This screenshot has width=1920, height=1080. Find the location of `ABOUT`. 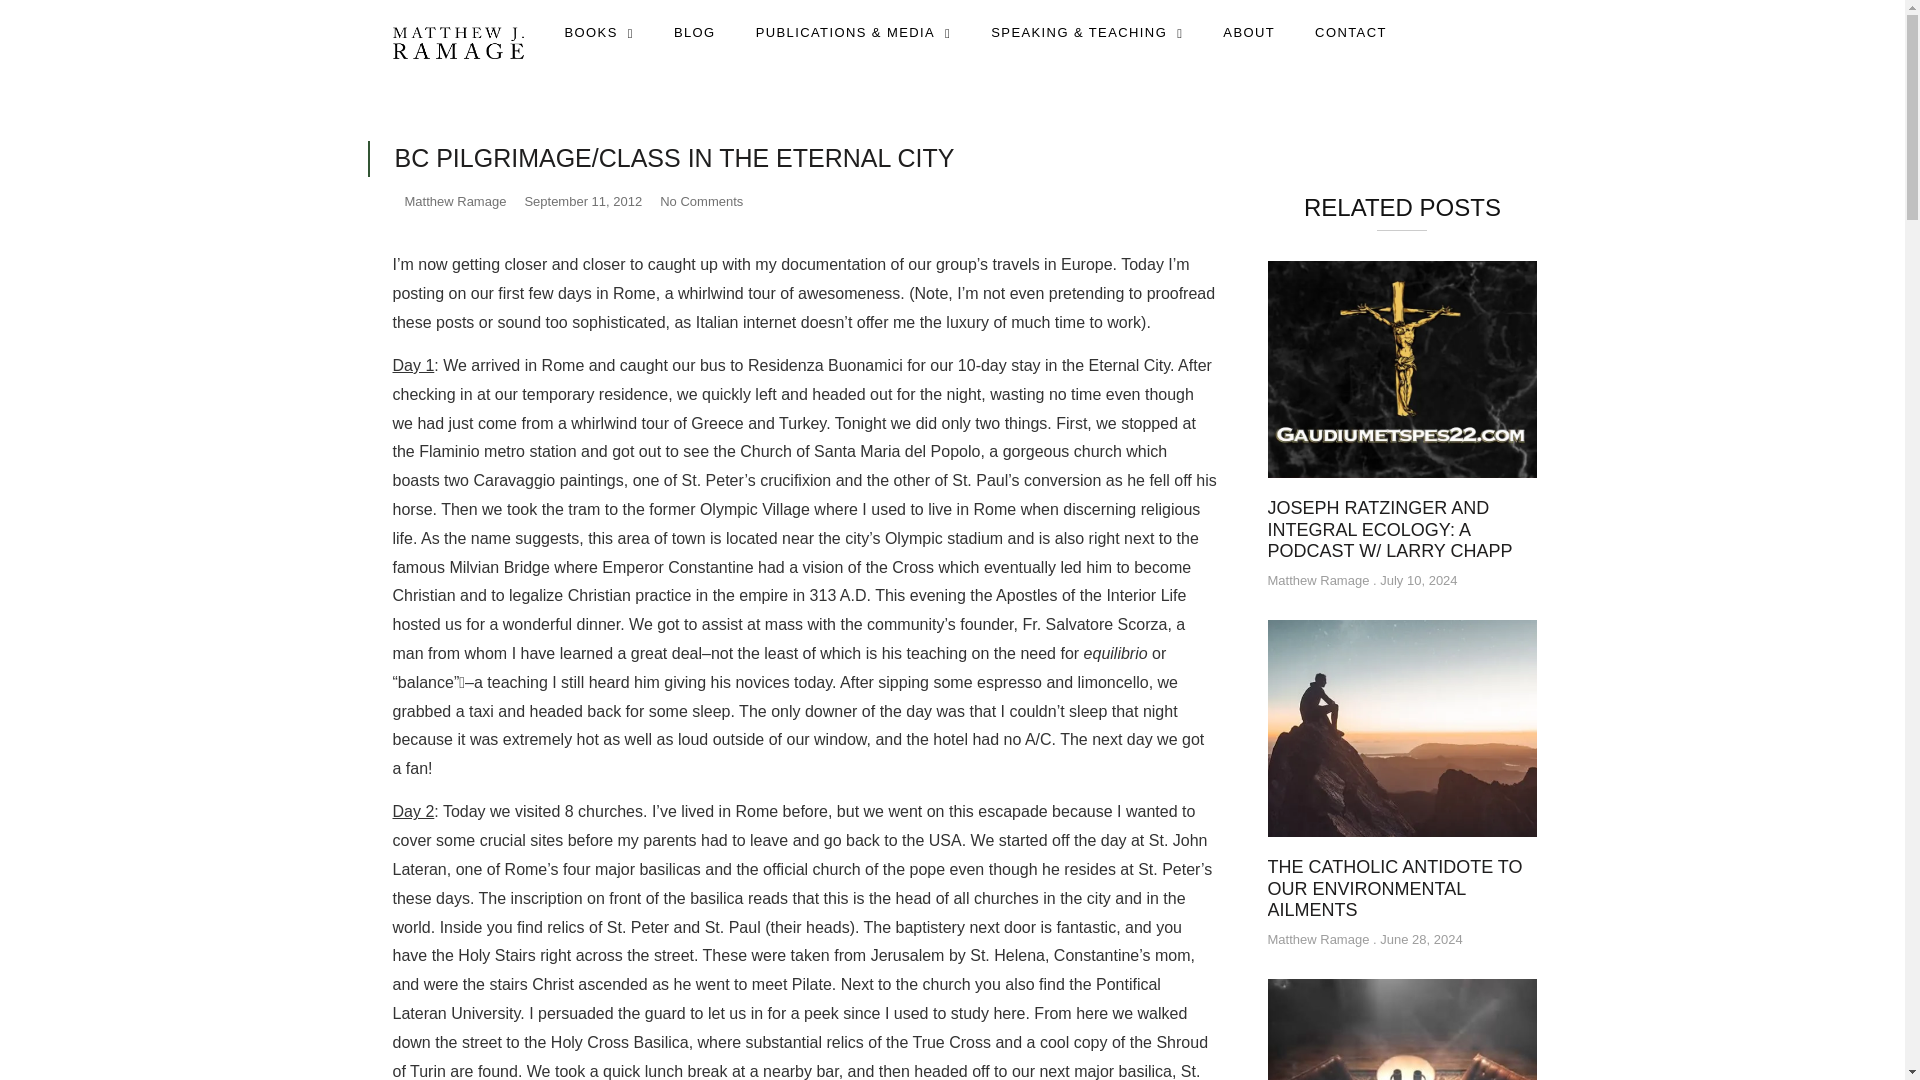

ABOUT is located at coordinates (1248, 32).